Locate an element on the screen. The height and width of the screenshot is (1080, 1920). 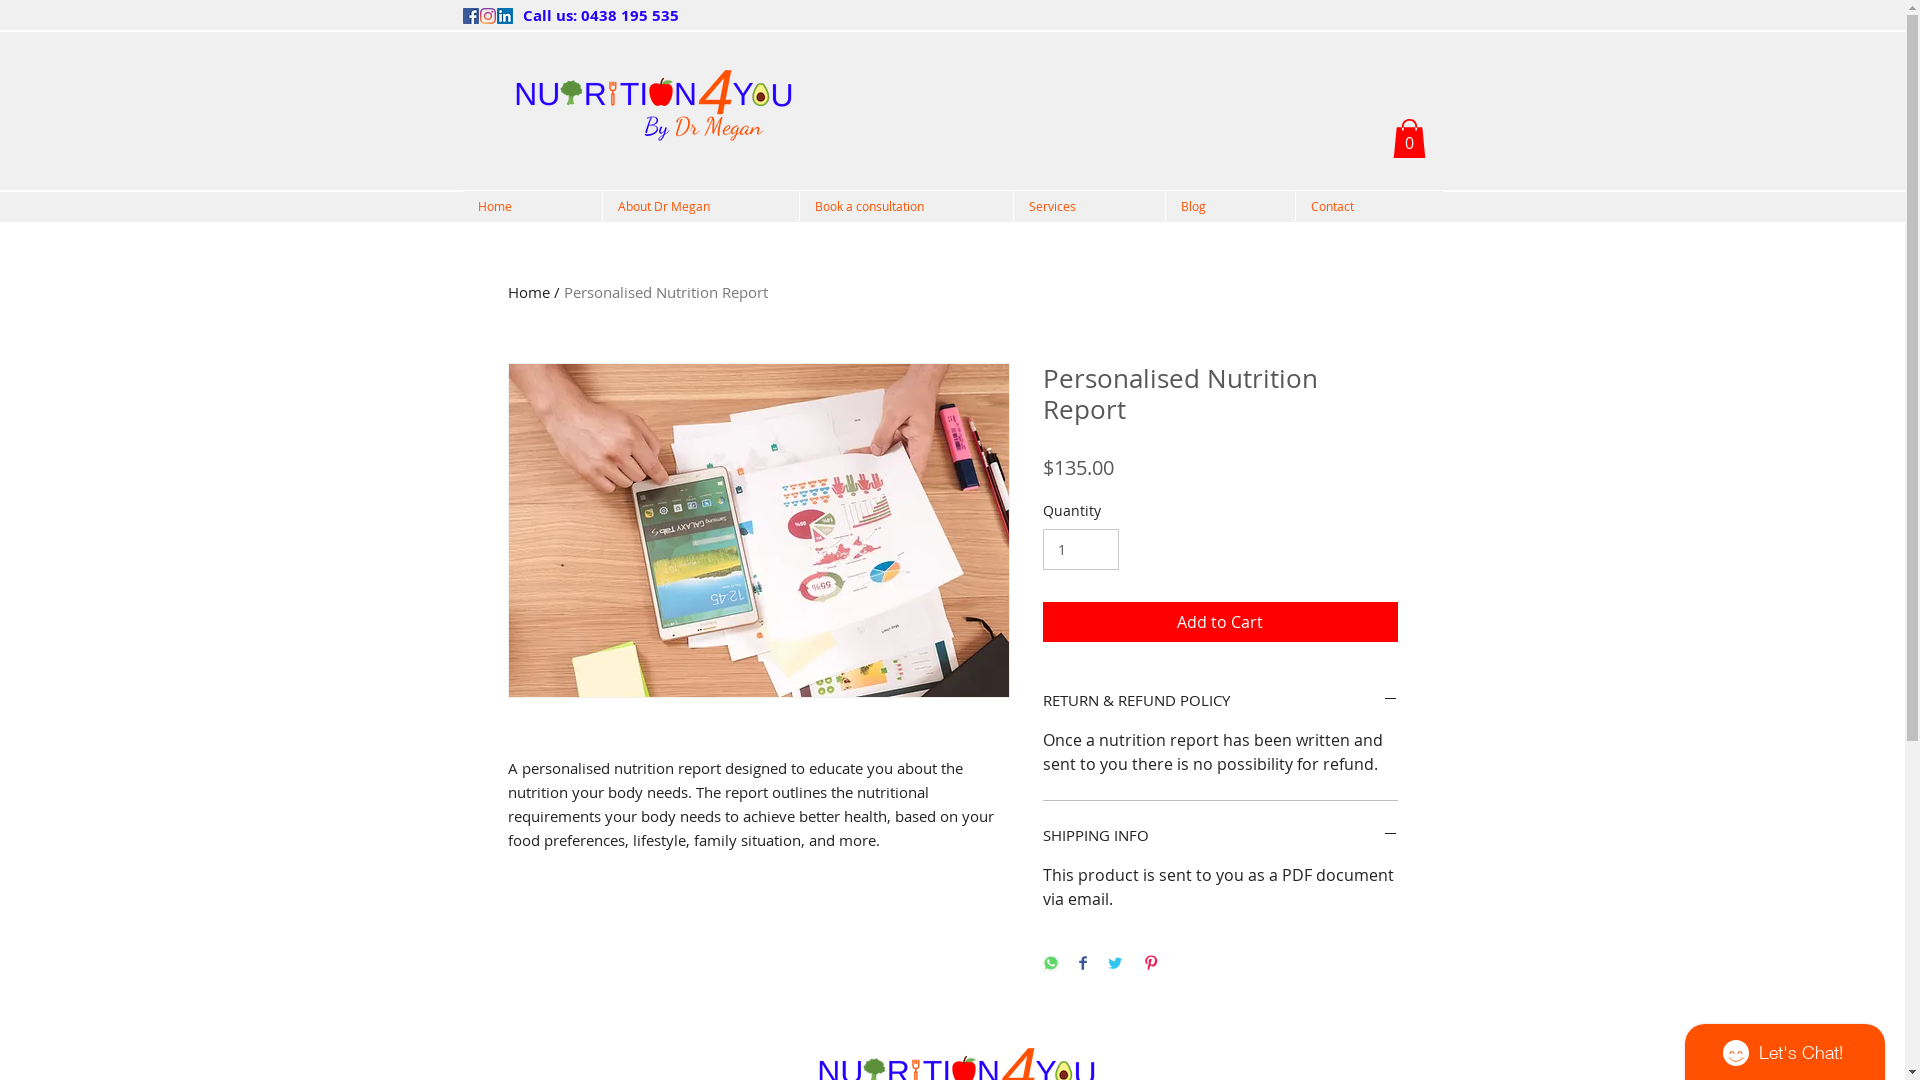
Personalised Nutrition Report is located at coordinates (666, 292).